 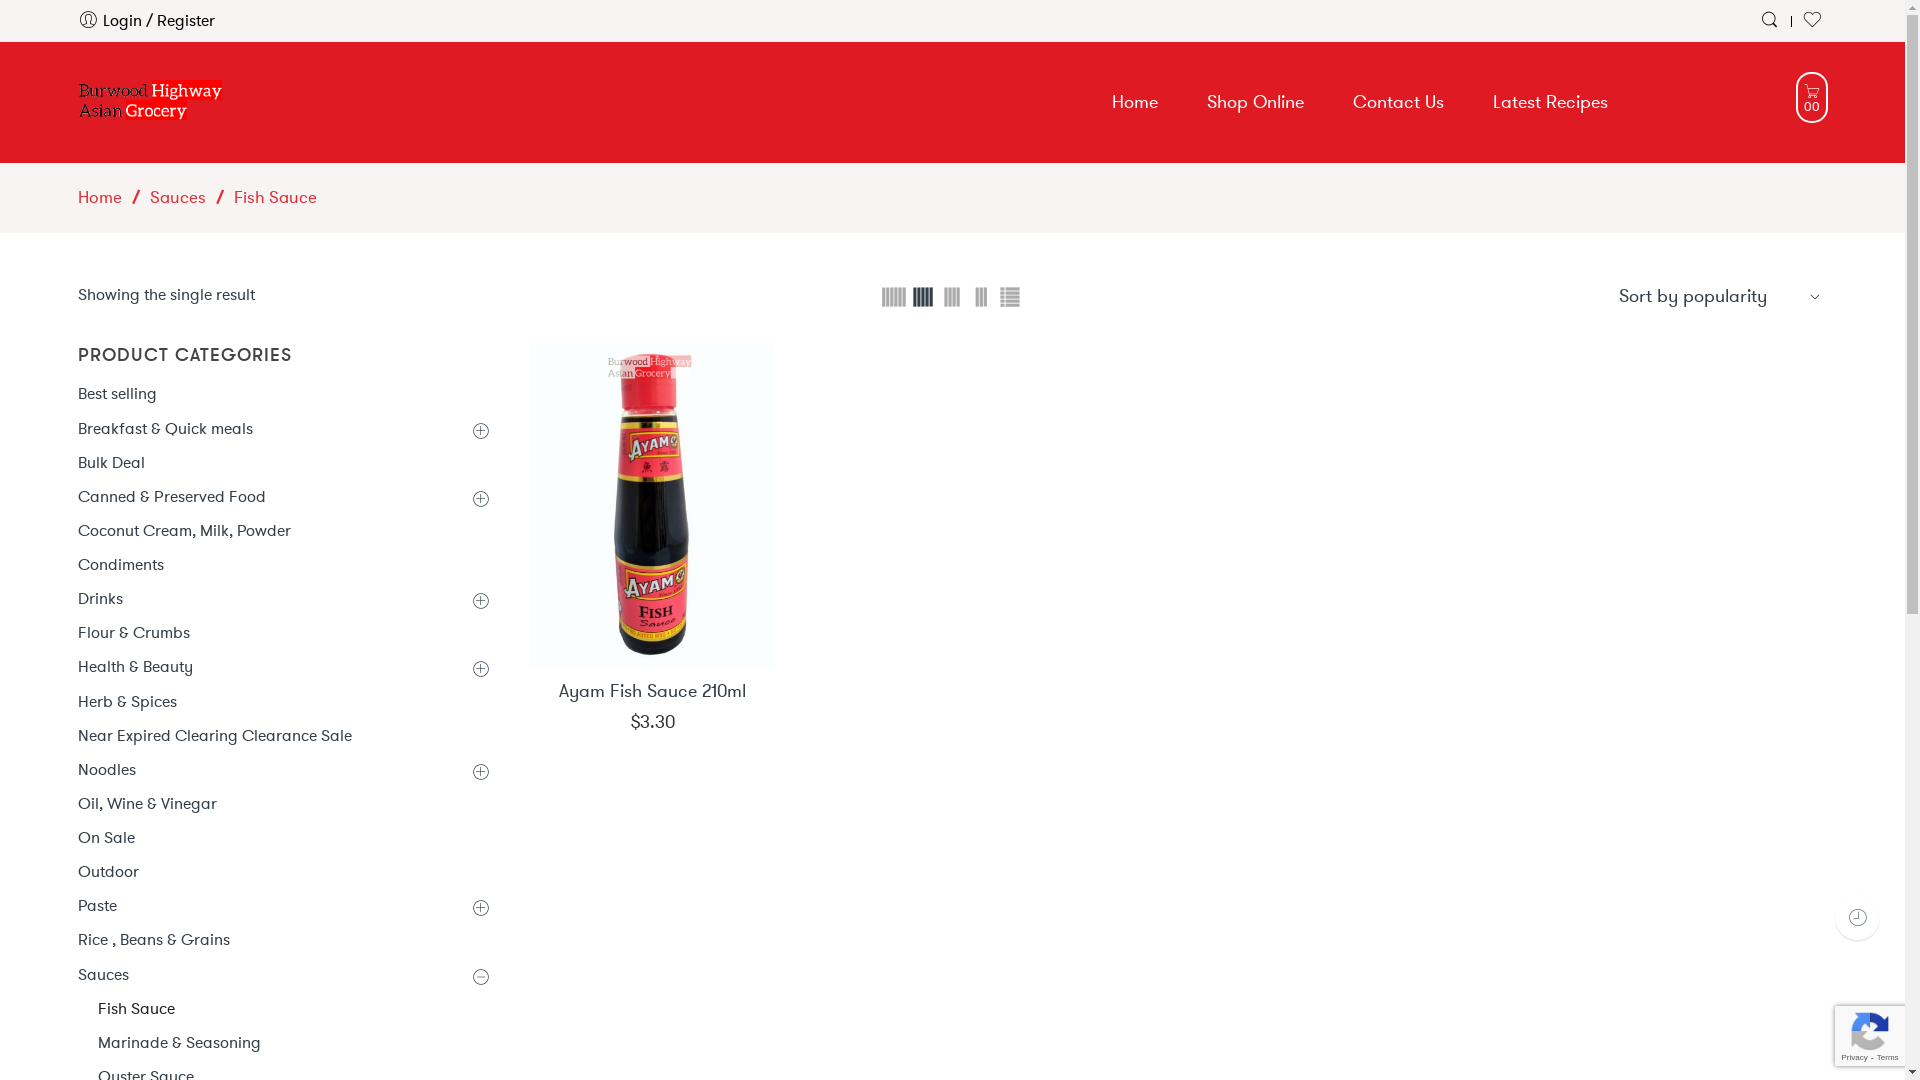 What do you see at coordinates (284, 770) in the screenshot?
I see `Noodles` at bounding box center [284, 770].